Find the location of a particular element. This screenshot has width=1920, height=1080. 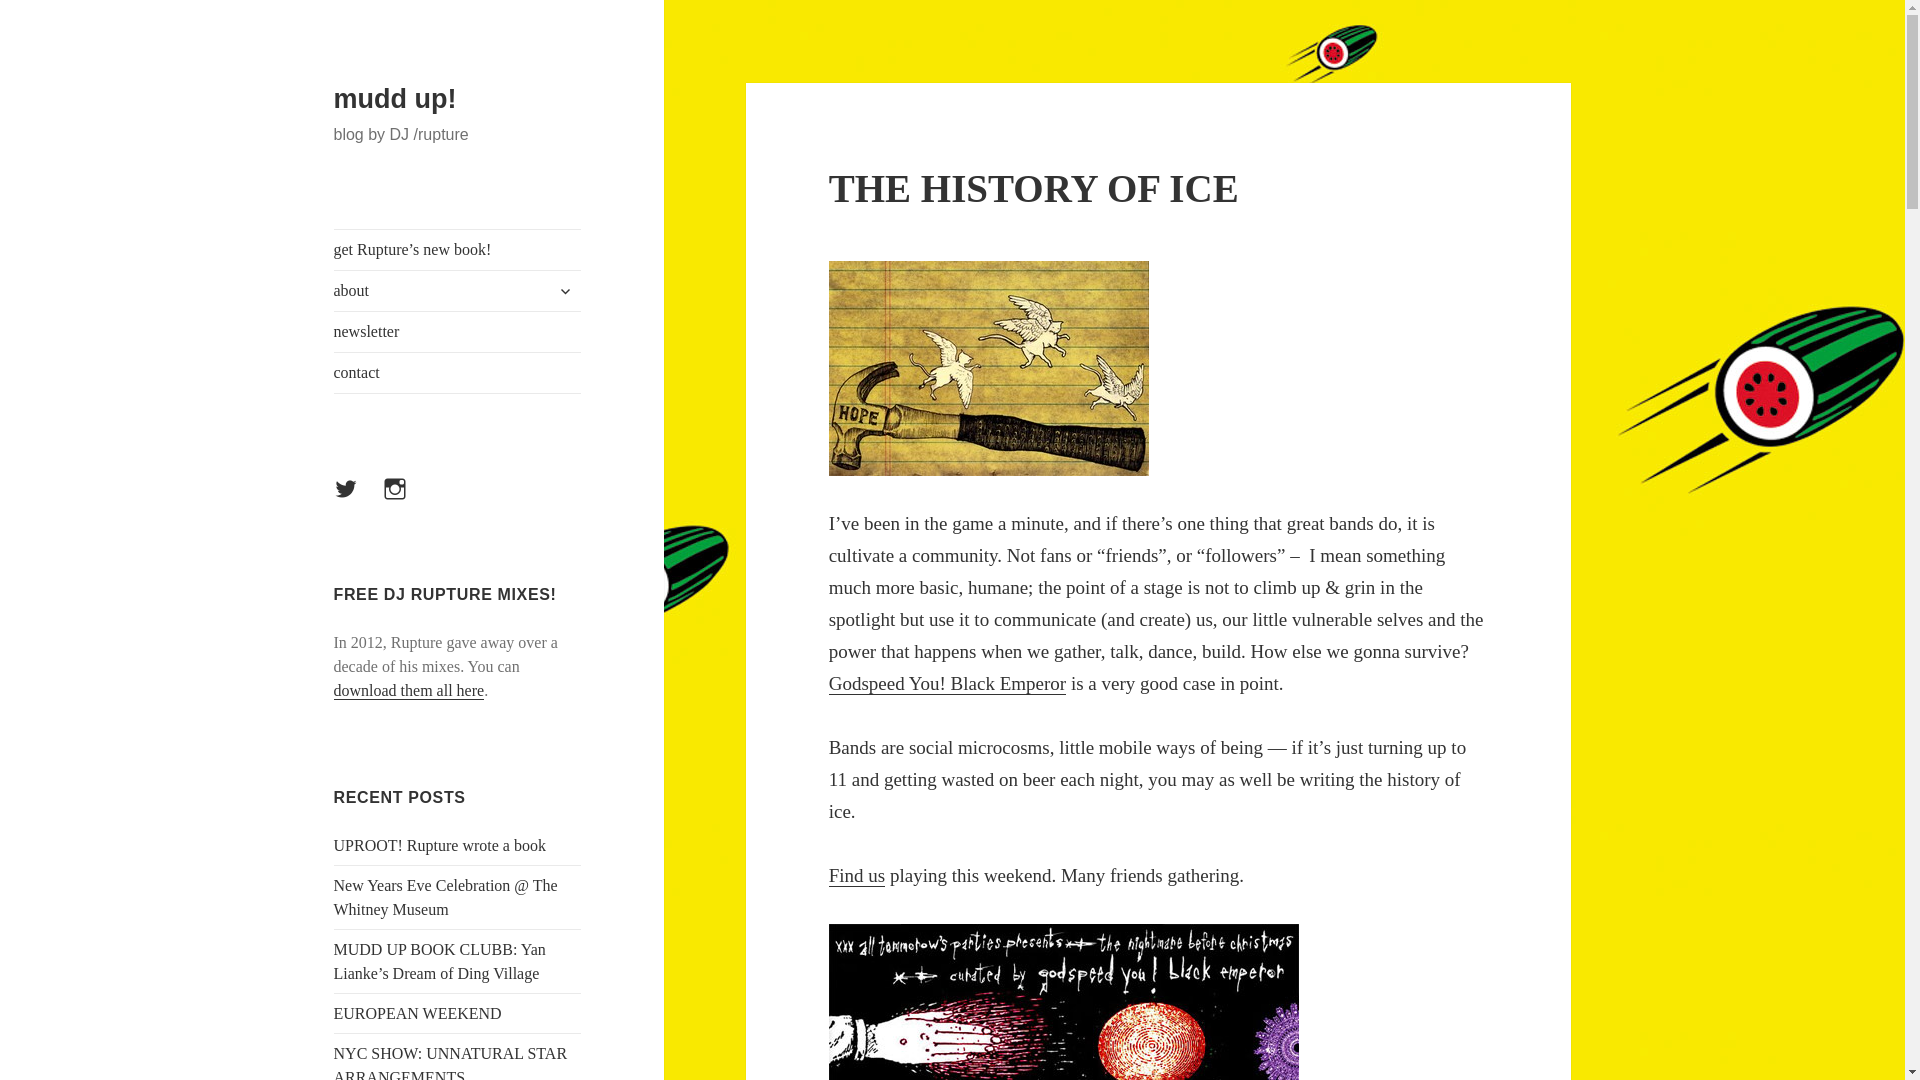

contact is located at coordinates (458, 373).